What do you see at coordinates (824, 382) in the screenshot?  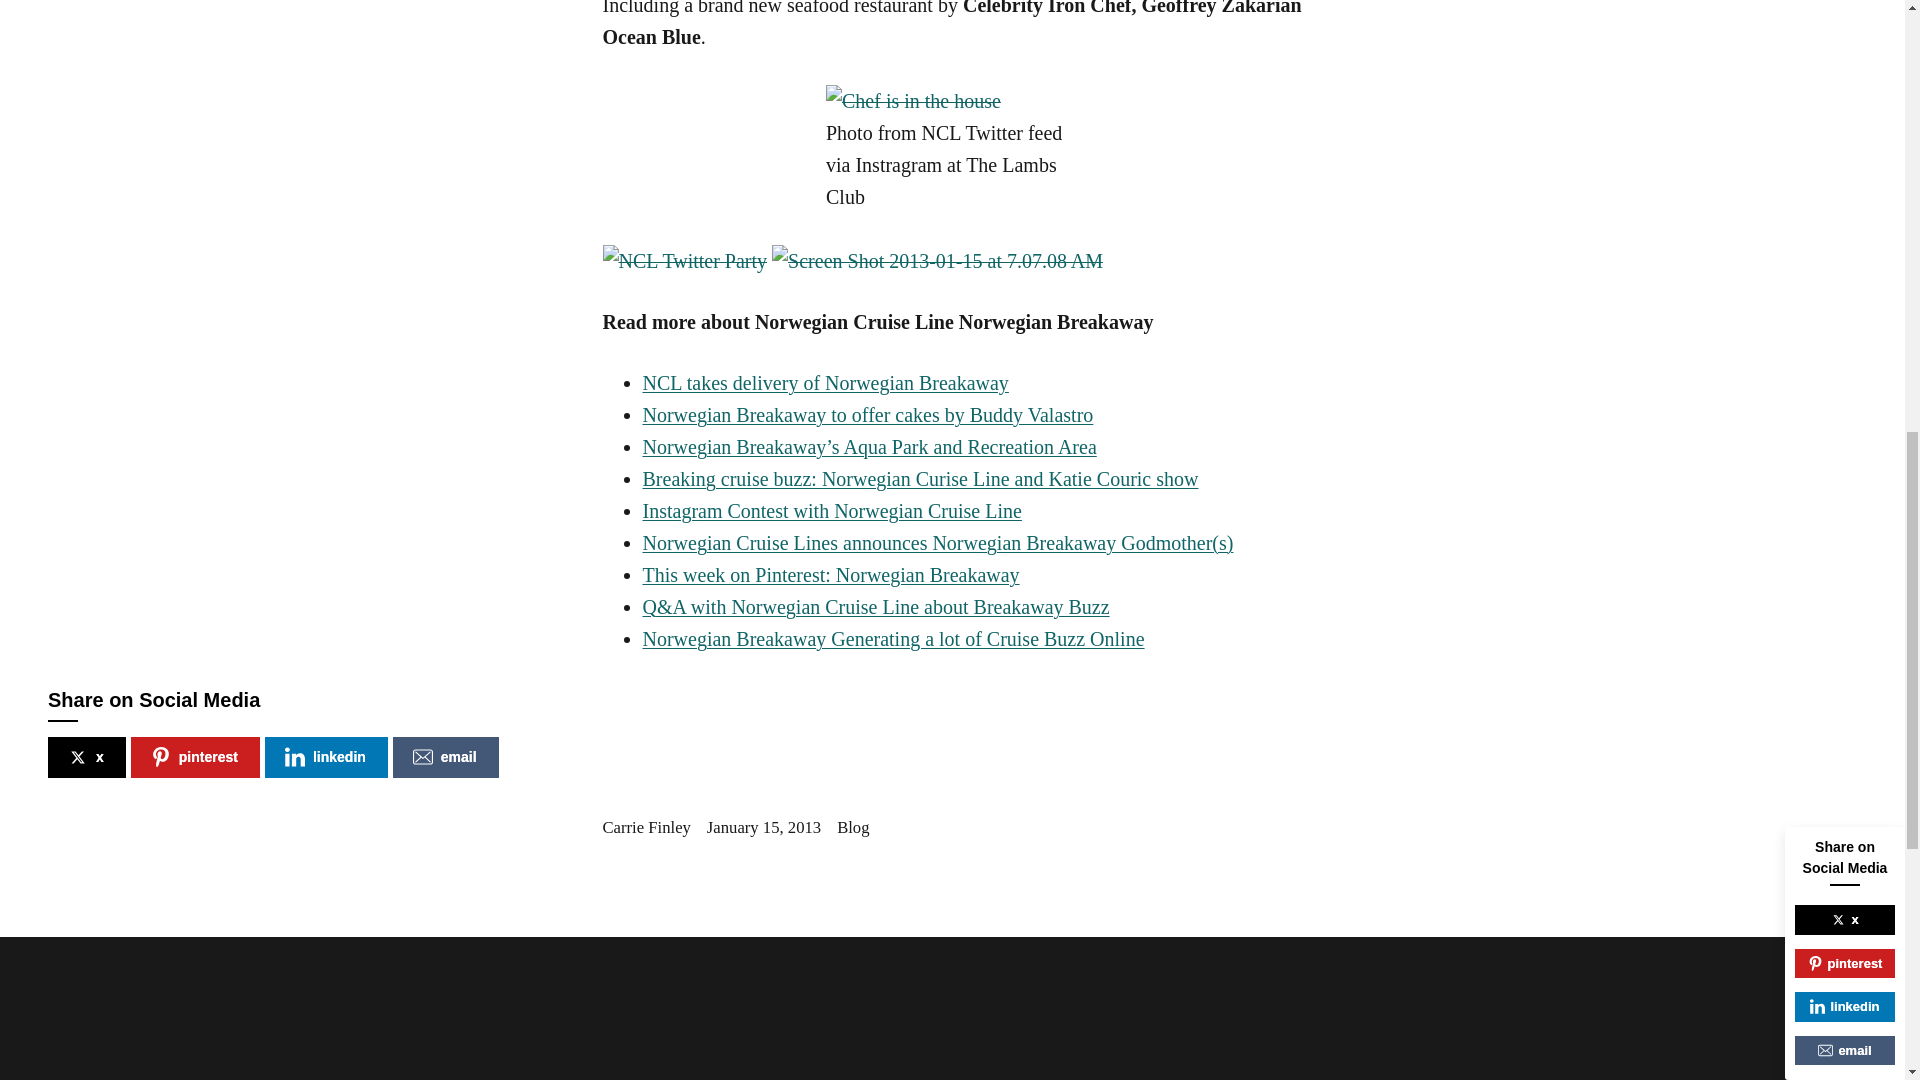 I see `NCL takes delivery of Norwegian Breakaway` at bounding box center [824, 382].